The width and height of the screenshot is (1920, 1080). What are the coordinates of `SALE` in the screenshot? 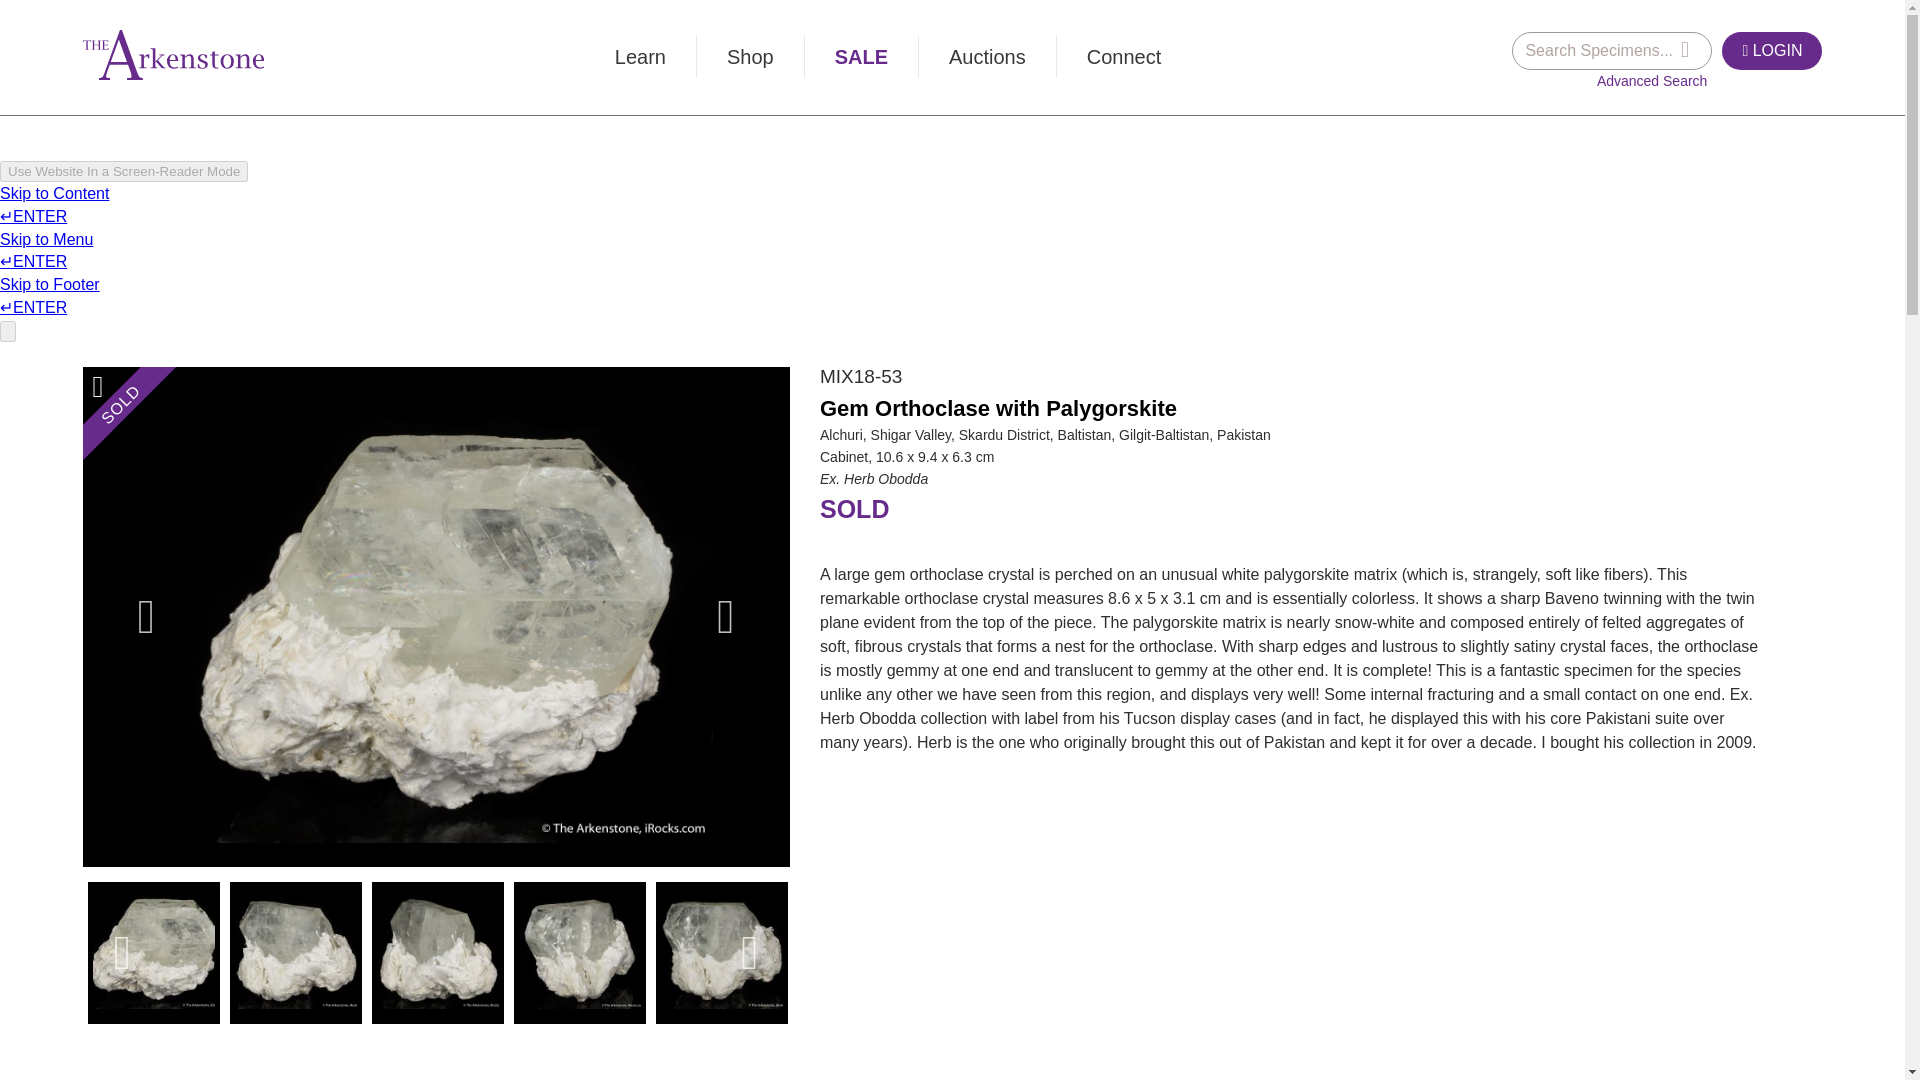 It's located at (860, 56).